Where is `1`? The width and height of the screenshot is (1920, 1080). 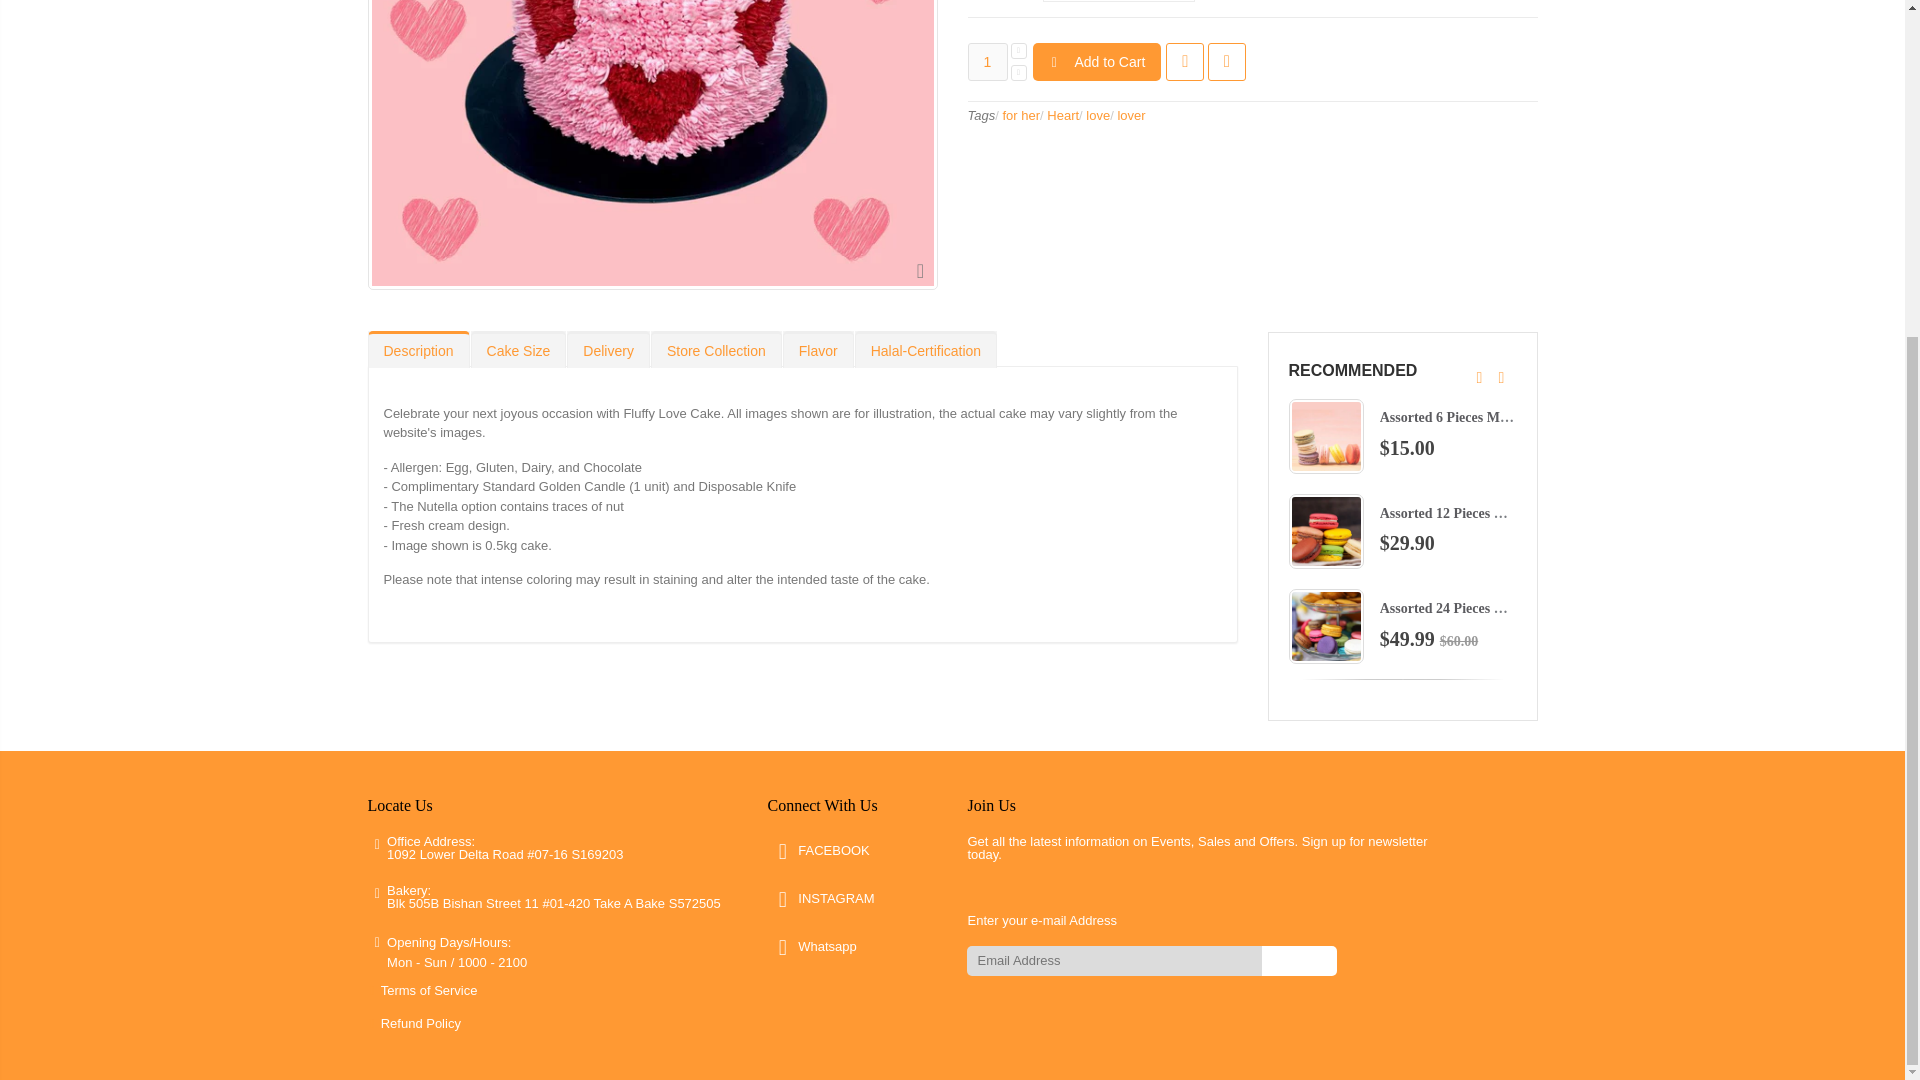 1 is located at coordinates (988, 62).